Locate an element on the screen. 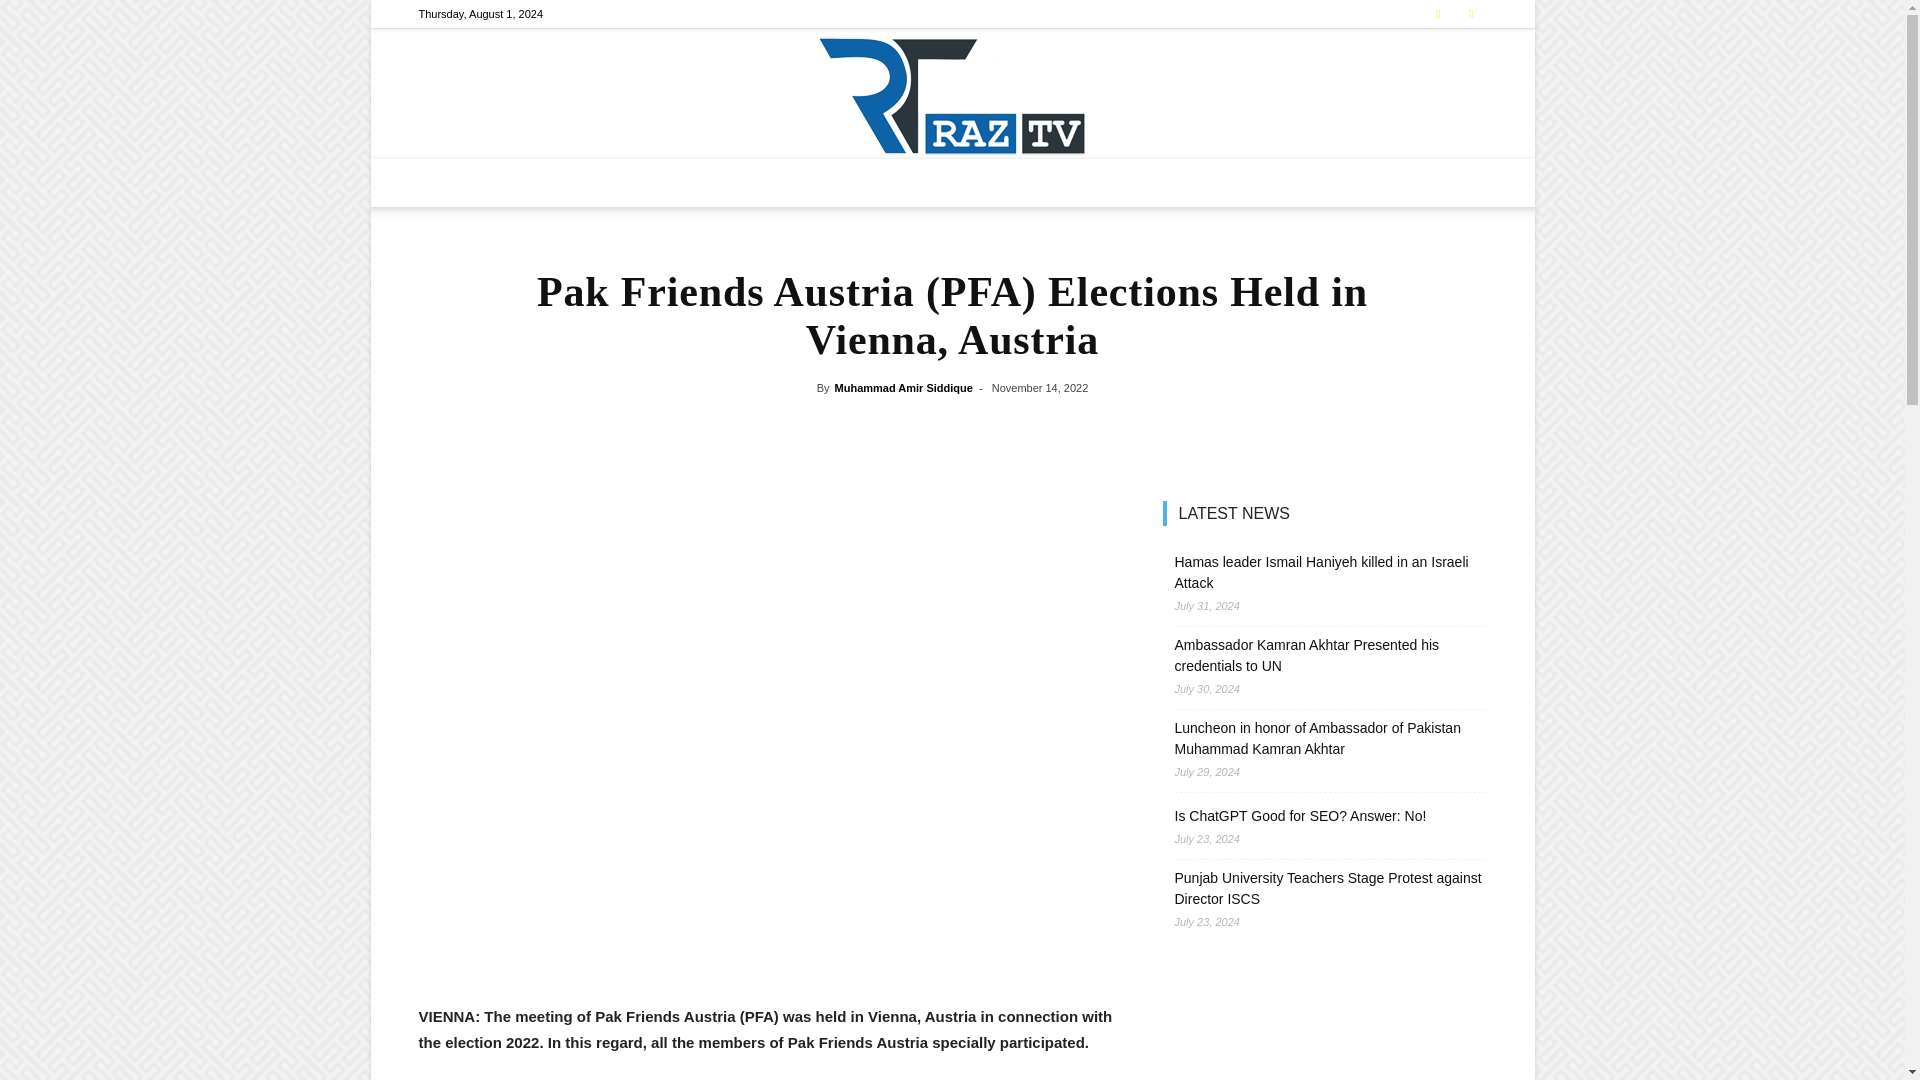 The width and height of the screenshot is (1920, 1080). Pakistan is located at coordinates (664, 182).